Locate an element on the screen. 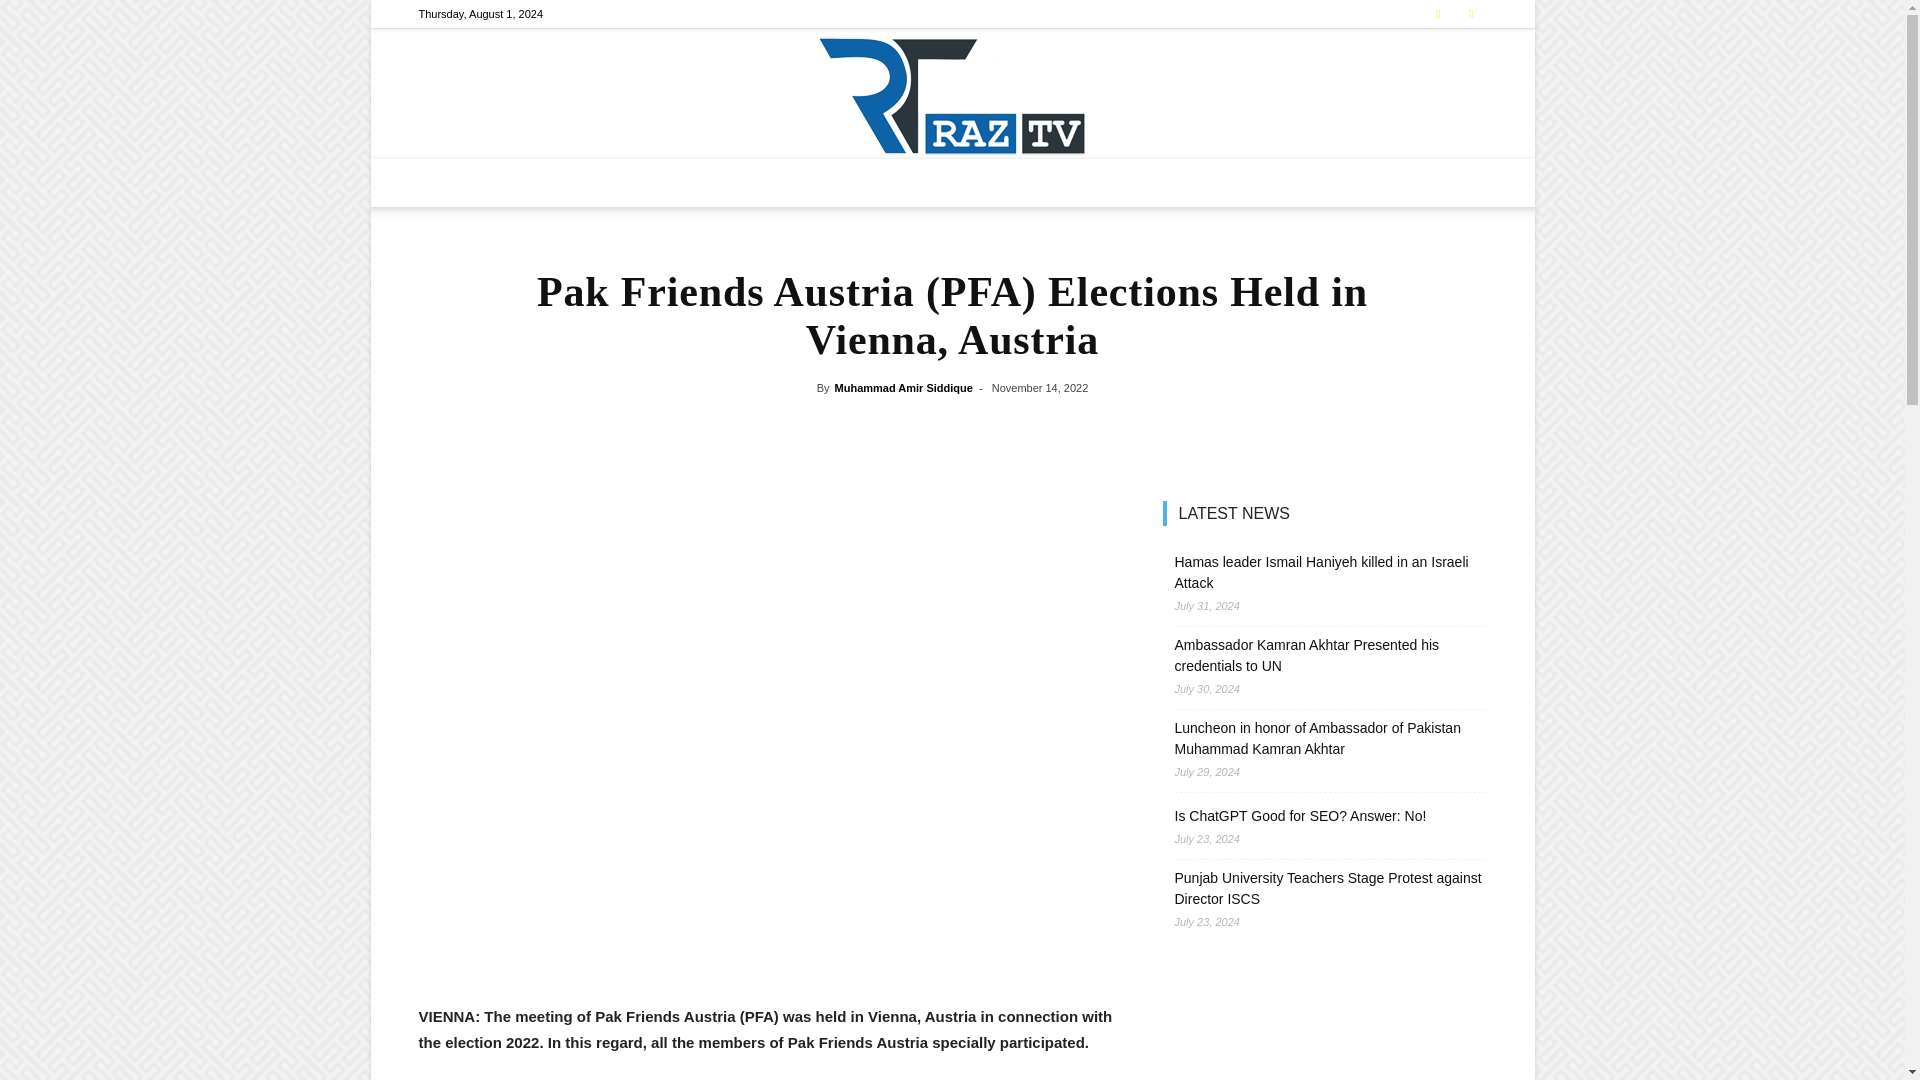 The width and height of the screenshot is (1920, 1080). Pakistan is located at coordinates (664, 182).